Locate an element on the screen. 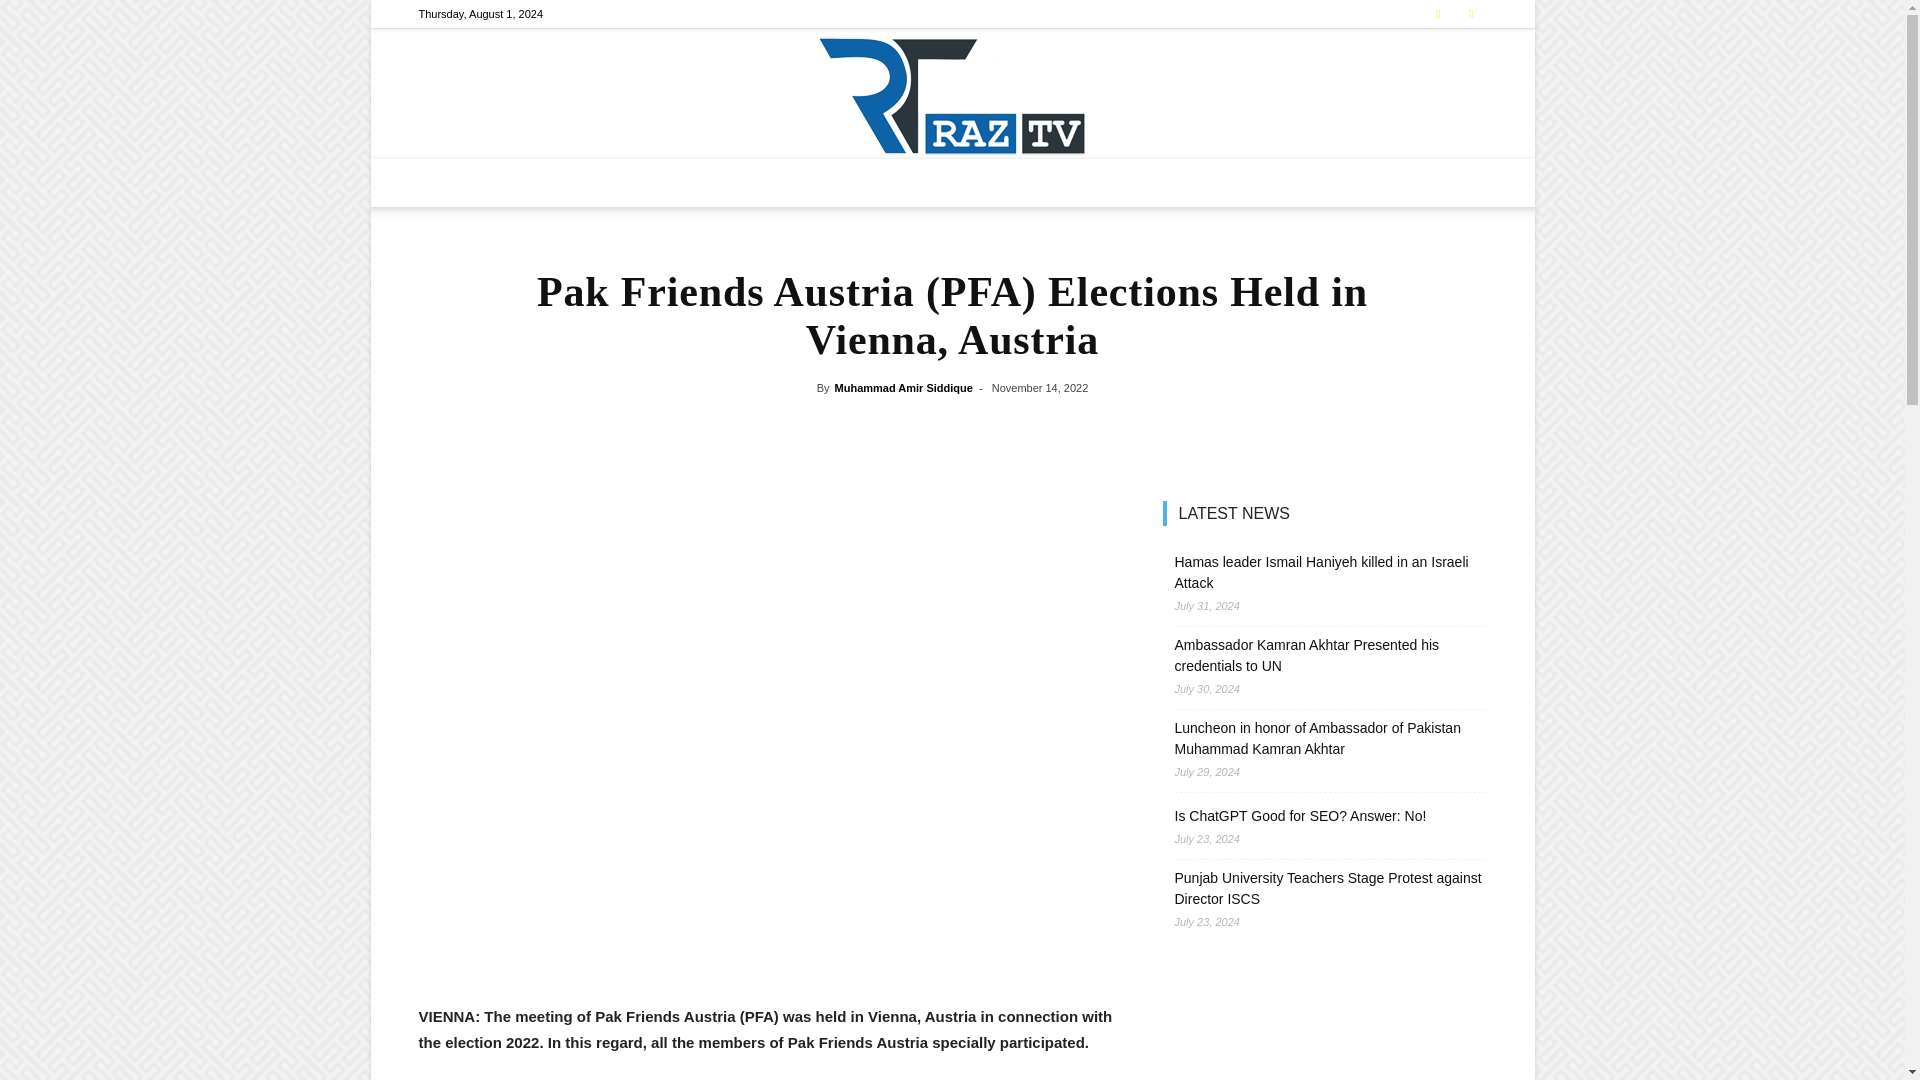 The width and height of the screenshot is (1920, 1080). Pakistan is located at coordinates (664, 182).